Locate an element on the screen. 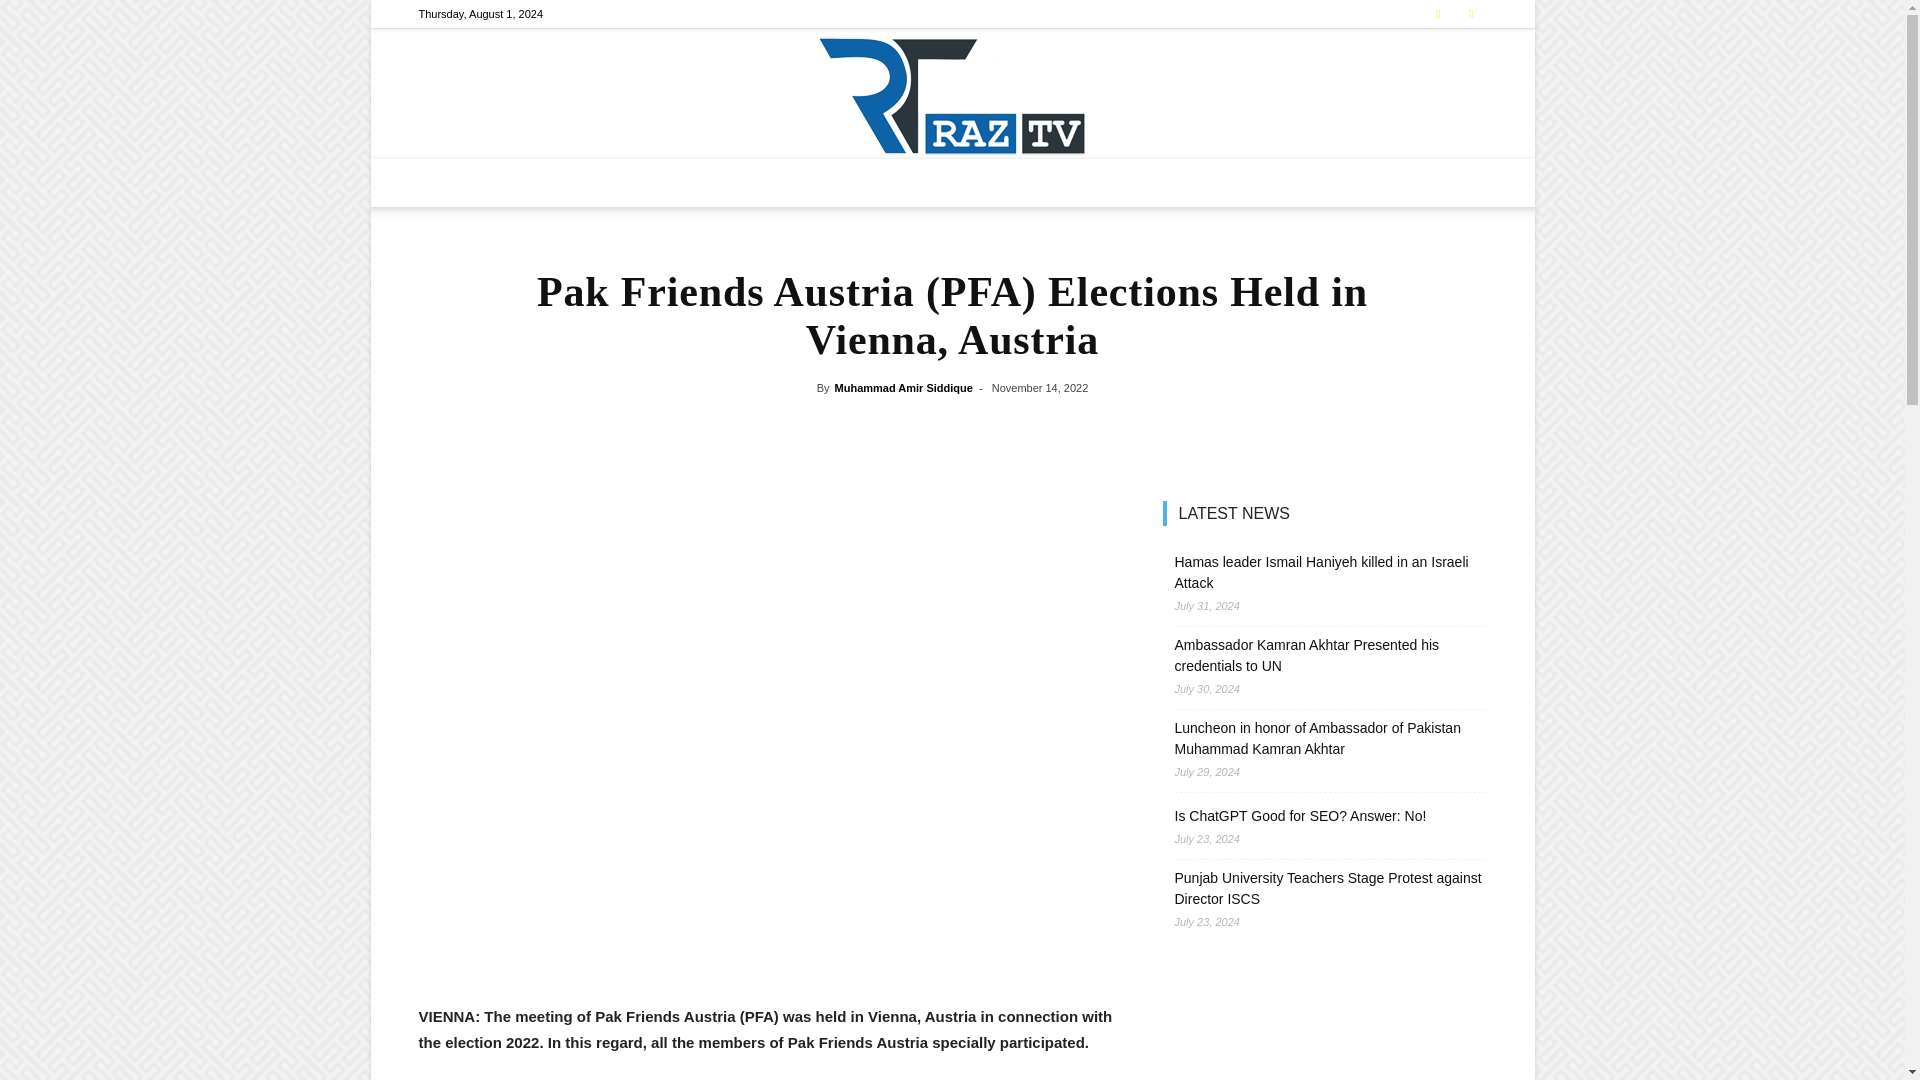 The width and height of the screenshot is (1920, 1080). Pakistan is located at coordinates (664, 182).